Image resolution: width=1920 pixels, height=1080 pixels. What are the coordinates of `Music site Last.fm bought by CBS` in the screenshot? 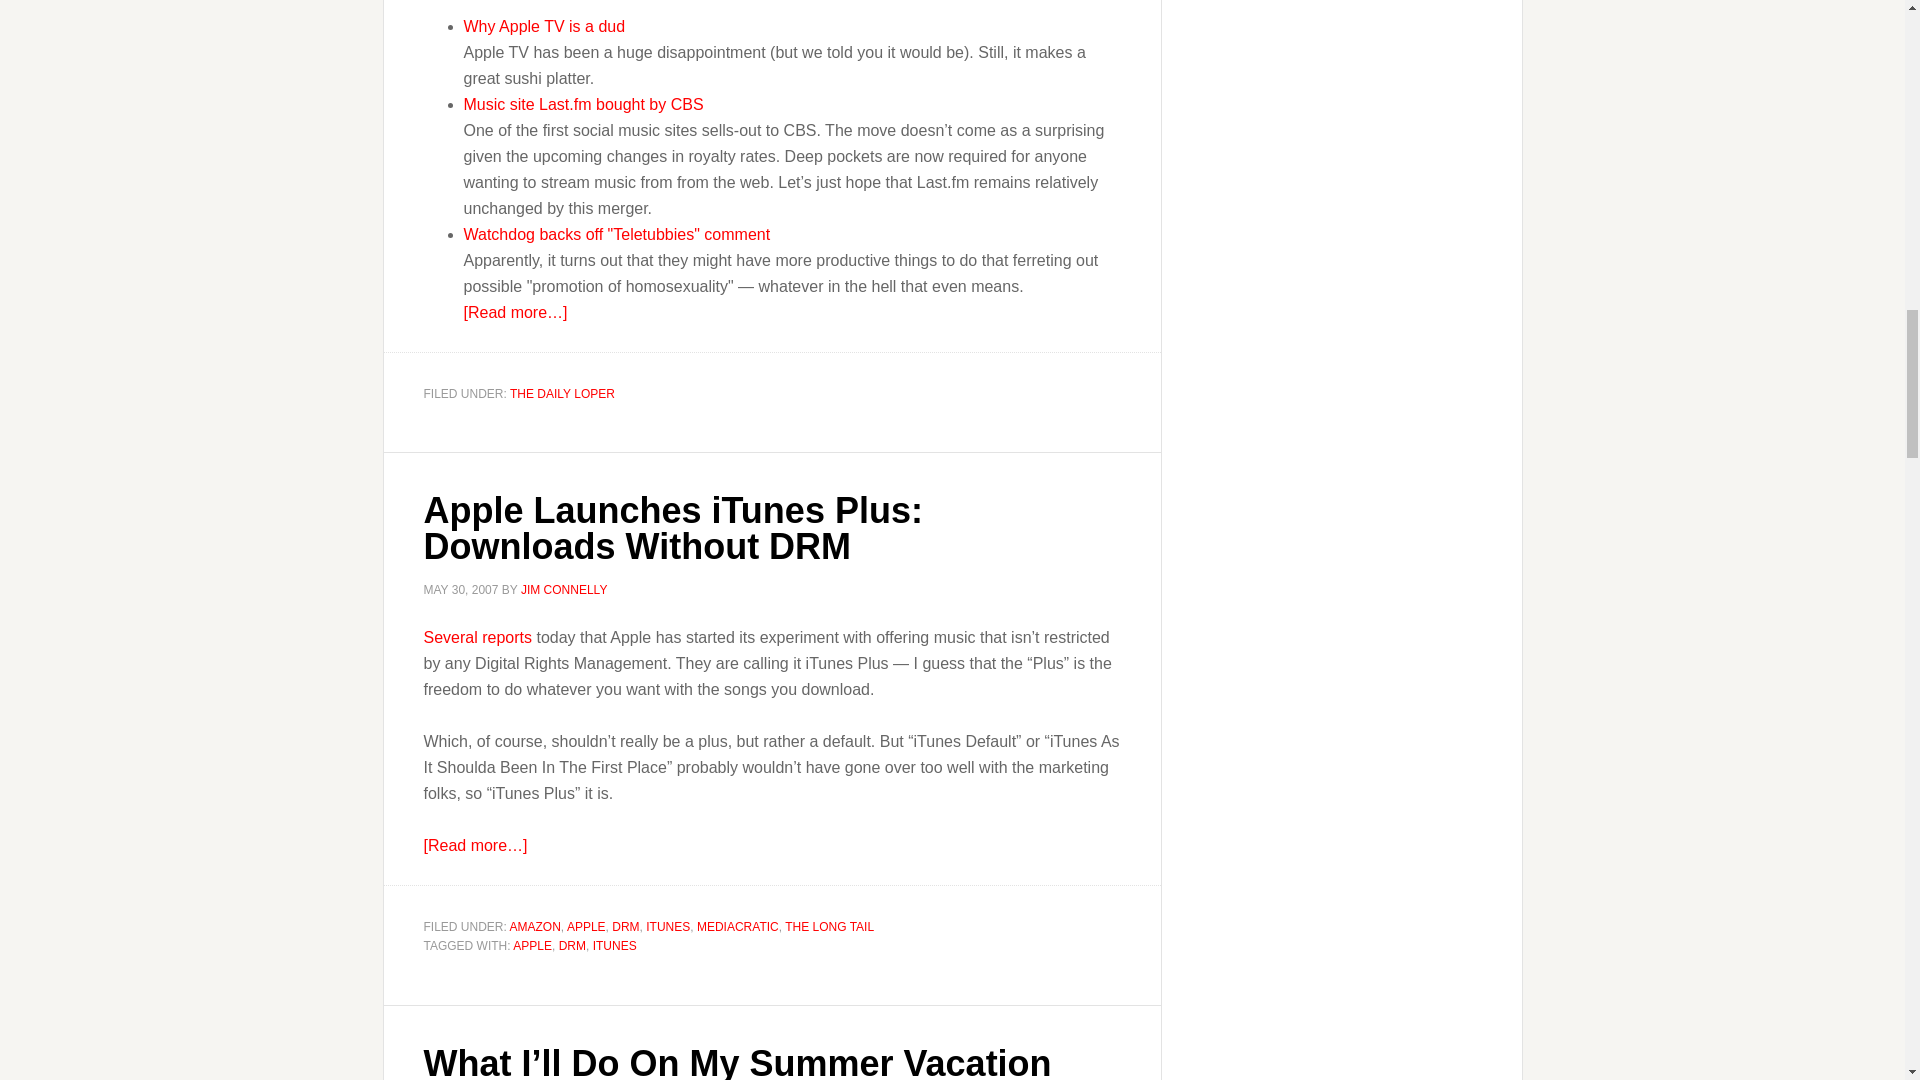 It's located at (584, 104).